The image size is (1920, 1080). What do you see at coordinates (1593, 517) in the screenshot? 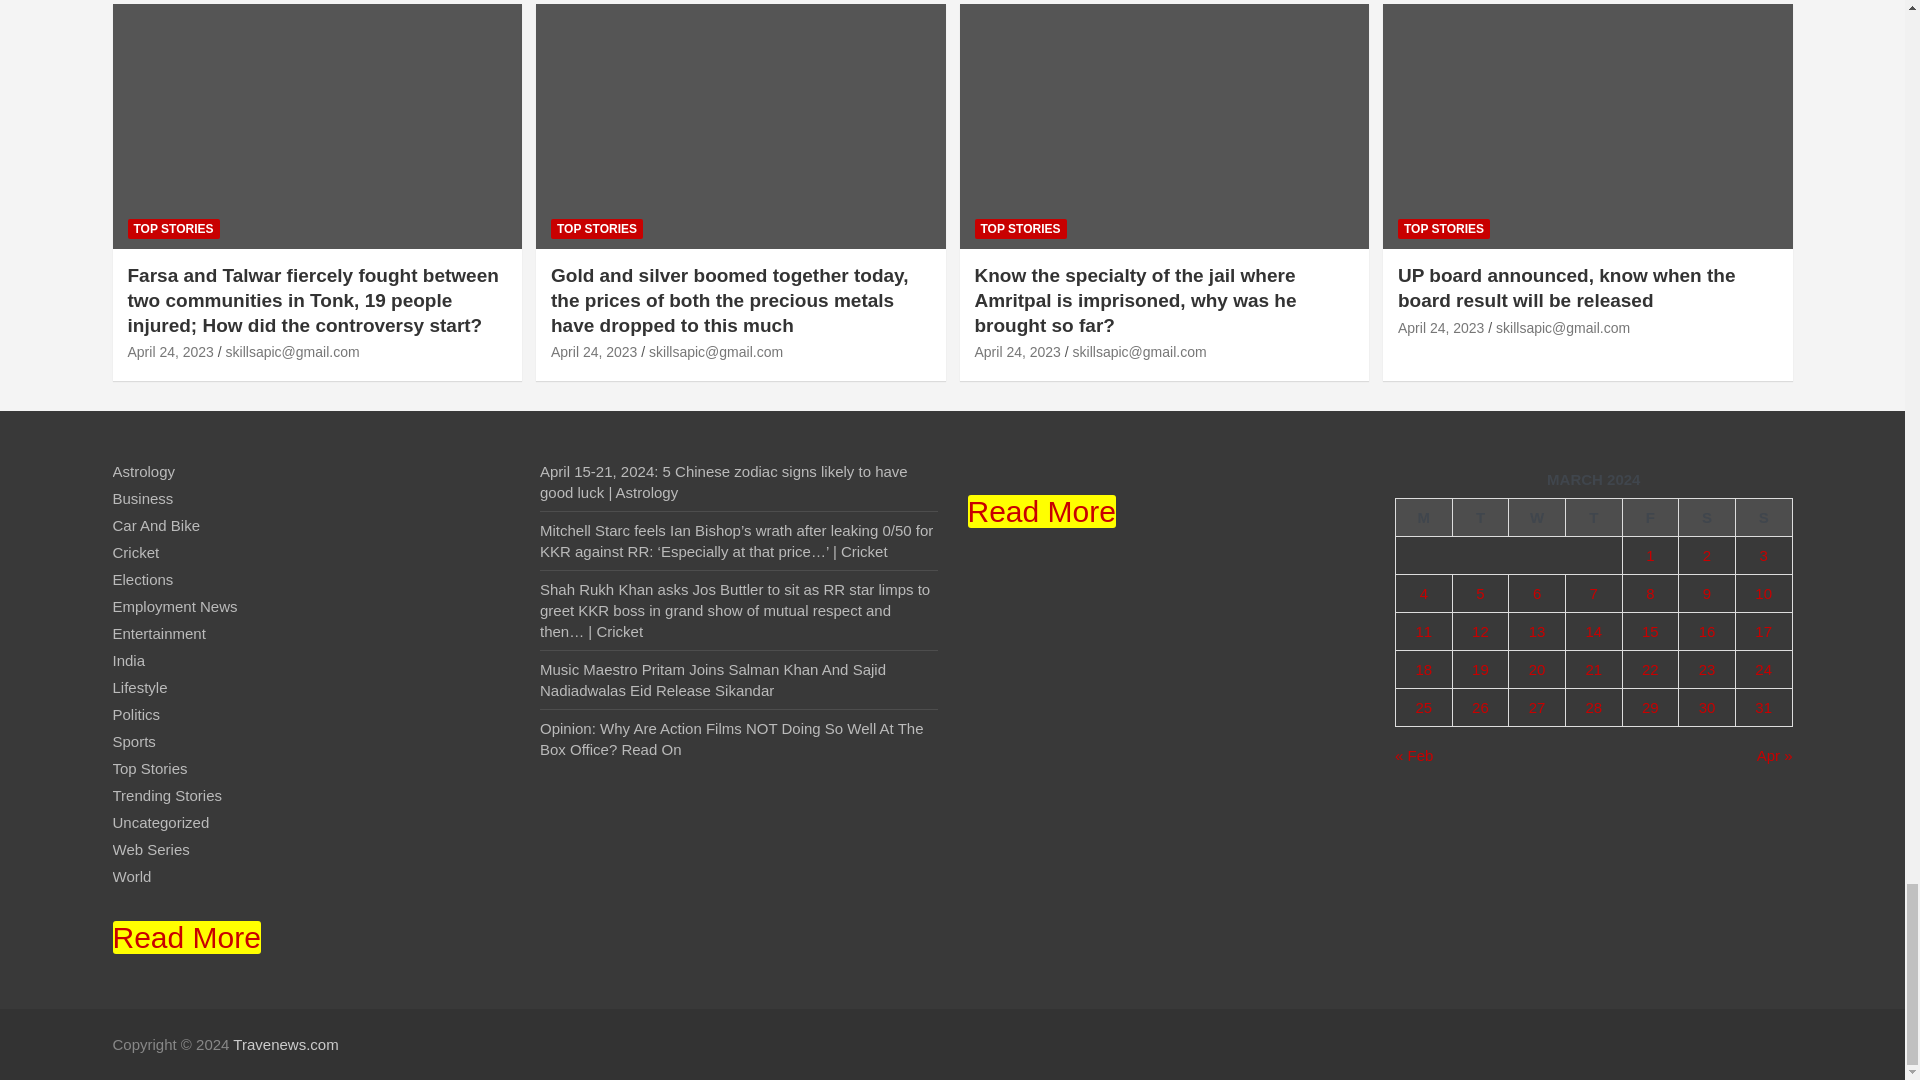
I see `Thursday` at bounding box center [1593, 517].